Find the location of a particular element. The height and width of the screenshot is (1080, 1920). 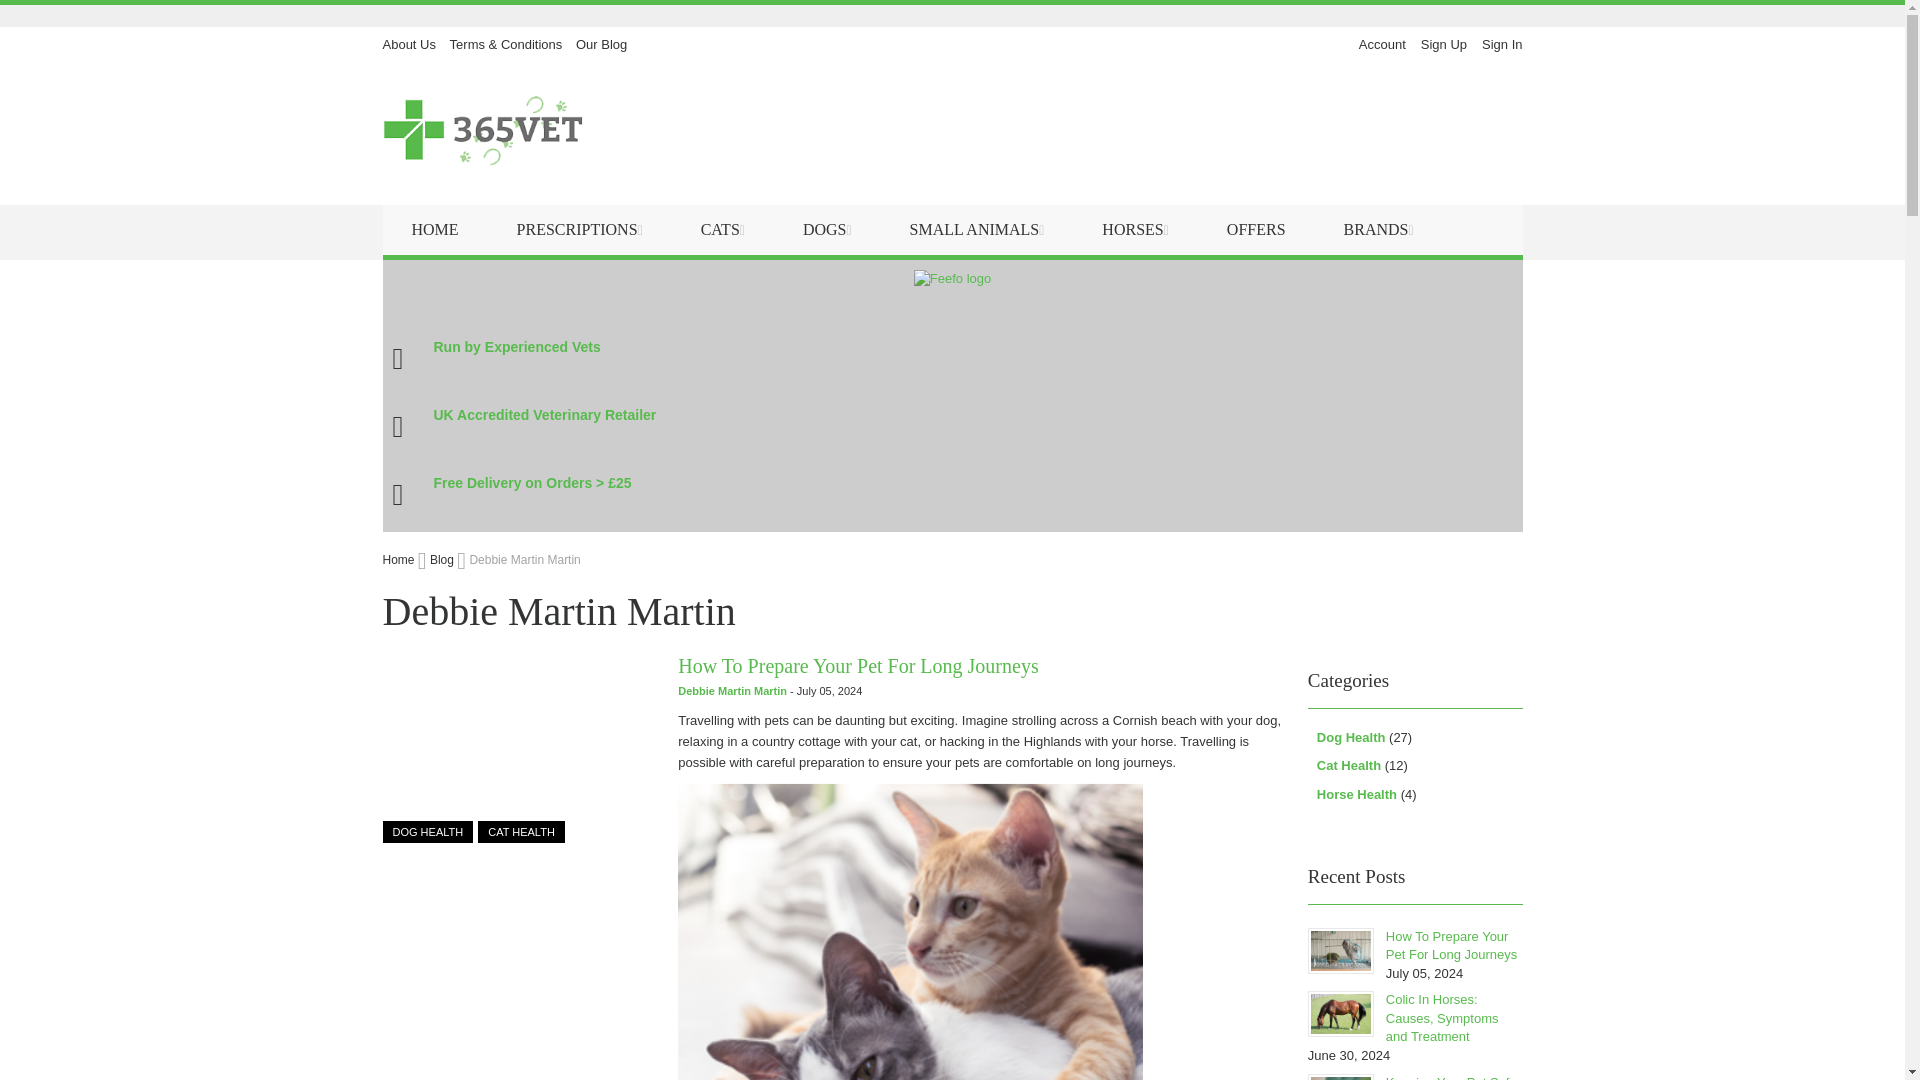

Dog Health is located at coordinates (427, 832).